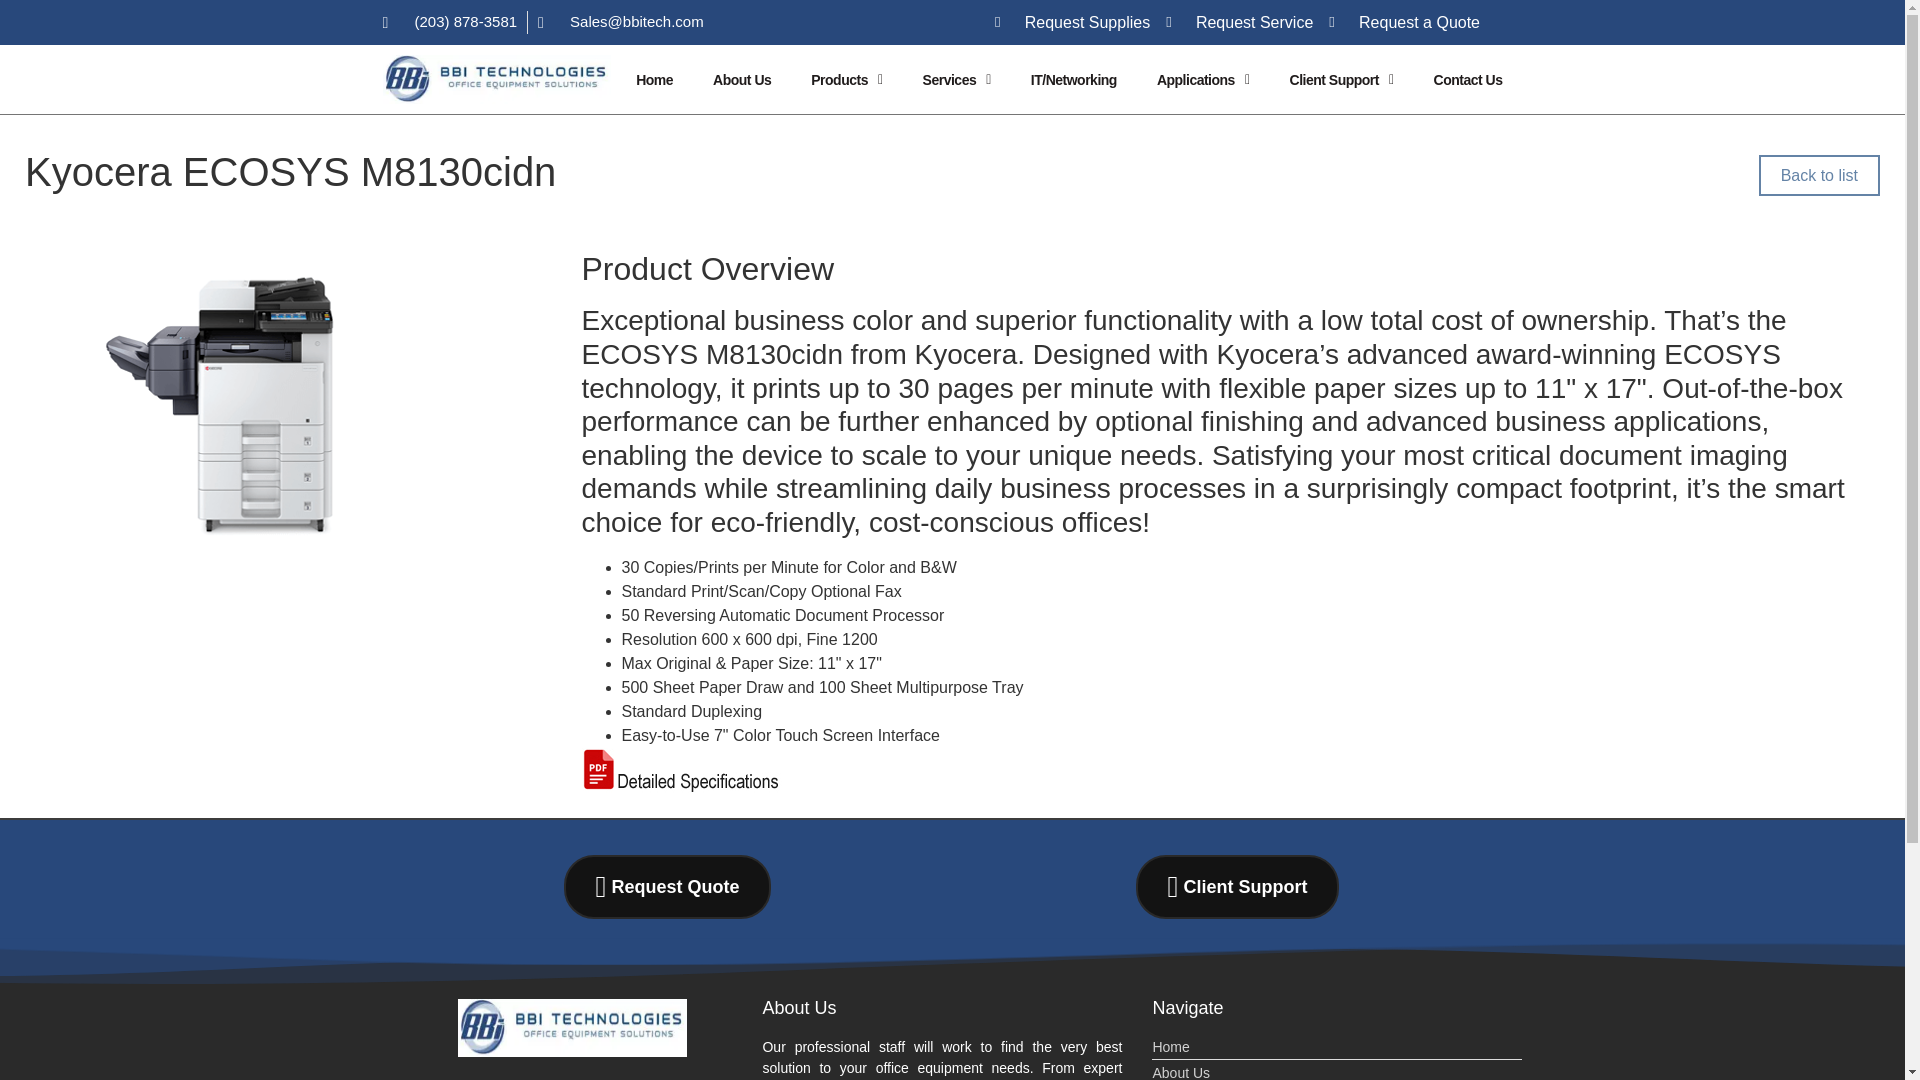 The image size is (1920, 1080). Describe the element at coordinates (1239, 21) in the screenshot. I see `Request Service` at that location.